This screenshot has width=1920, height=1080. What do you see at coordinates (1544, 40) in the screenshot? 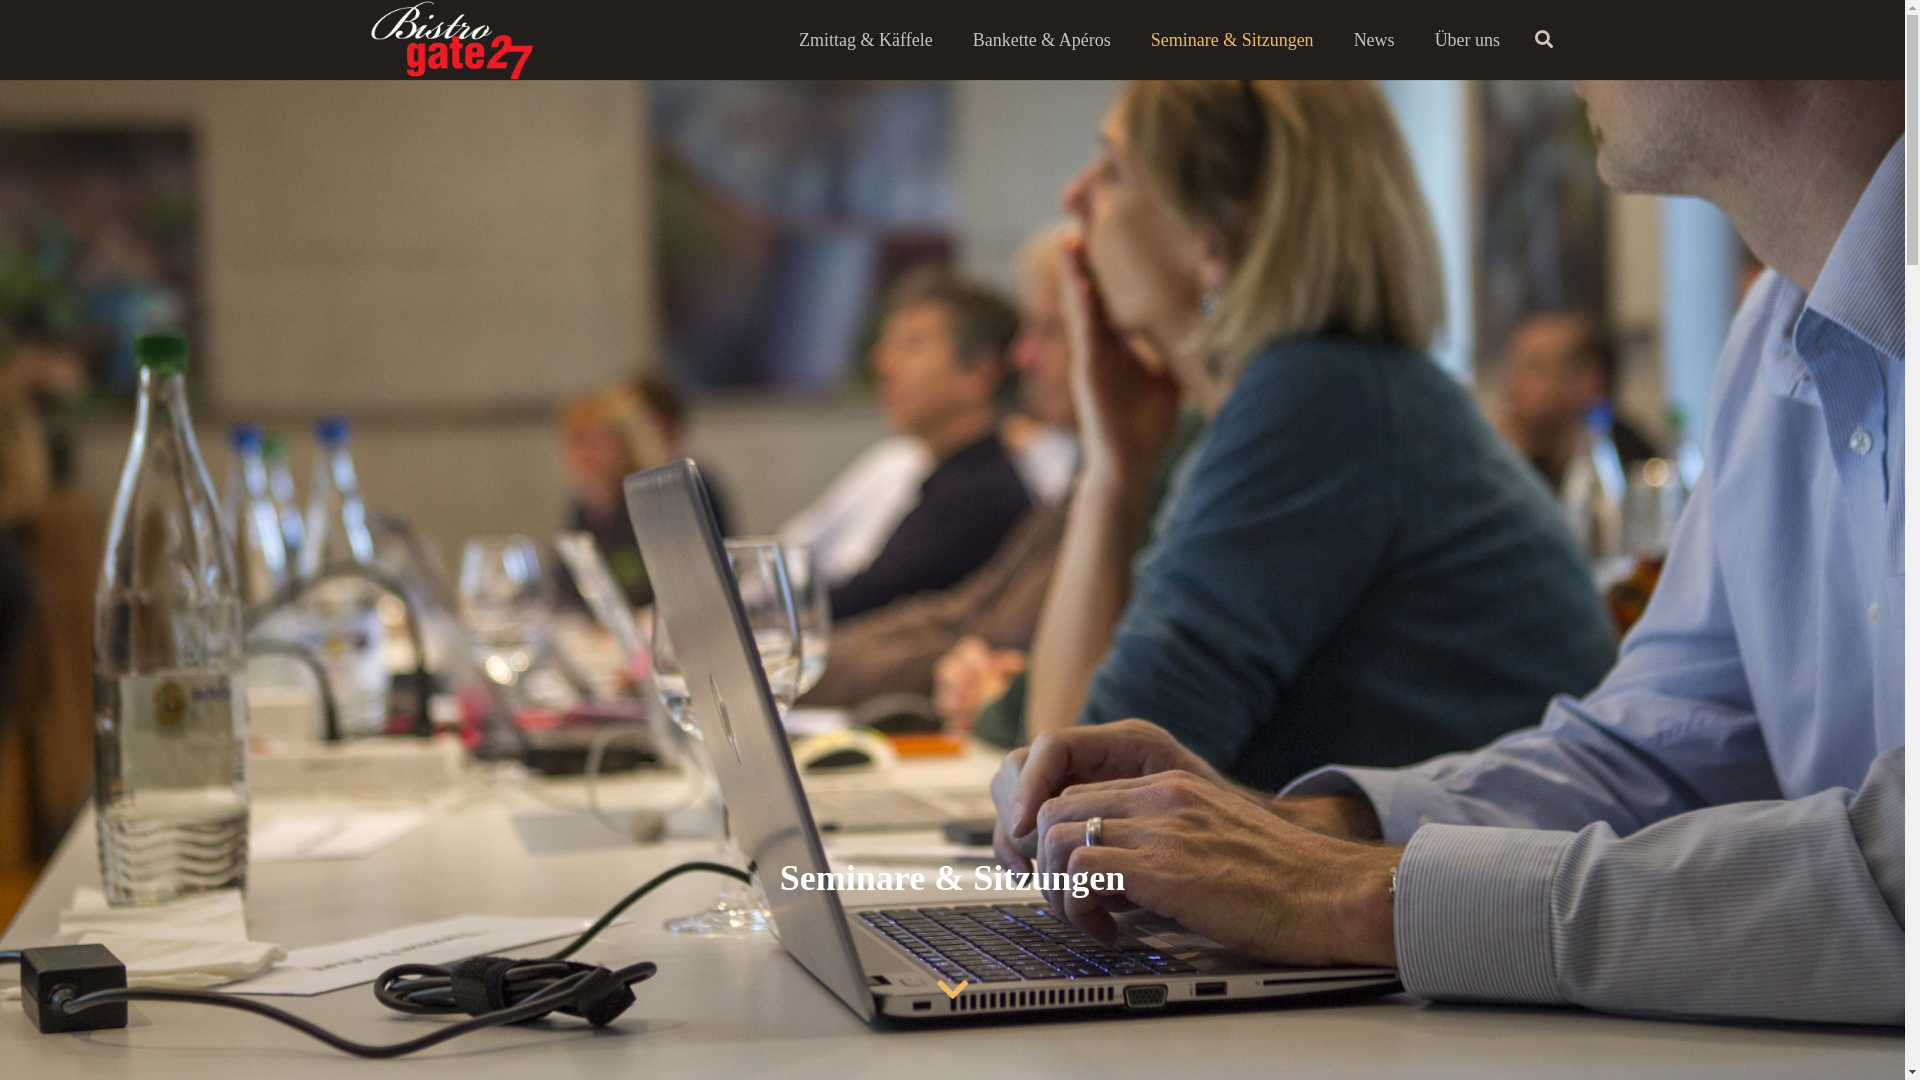
I see `Suchen` at bounding box center [1544, 40].